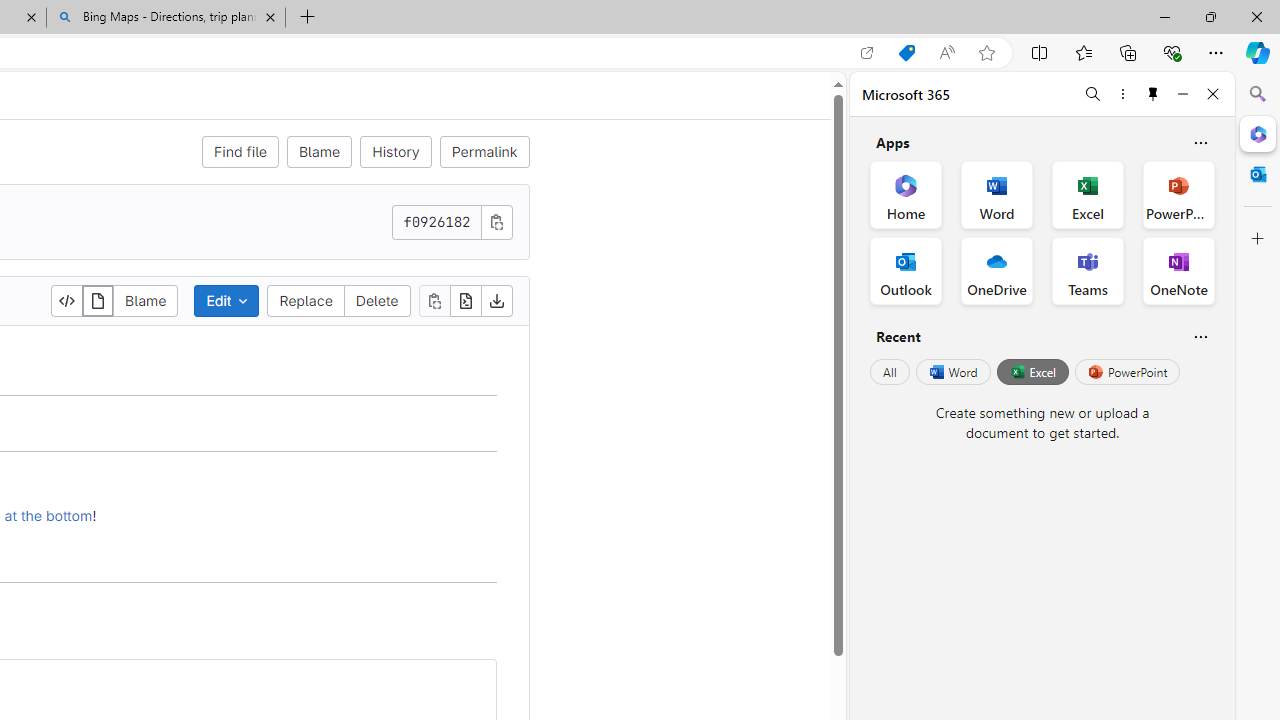  Describe the element at coordinates (226, 300) in the screenshot. I see `Edit` at that location.